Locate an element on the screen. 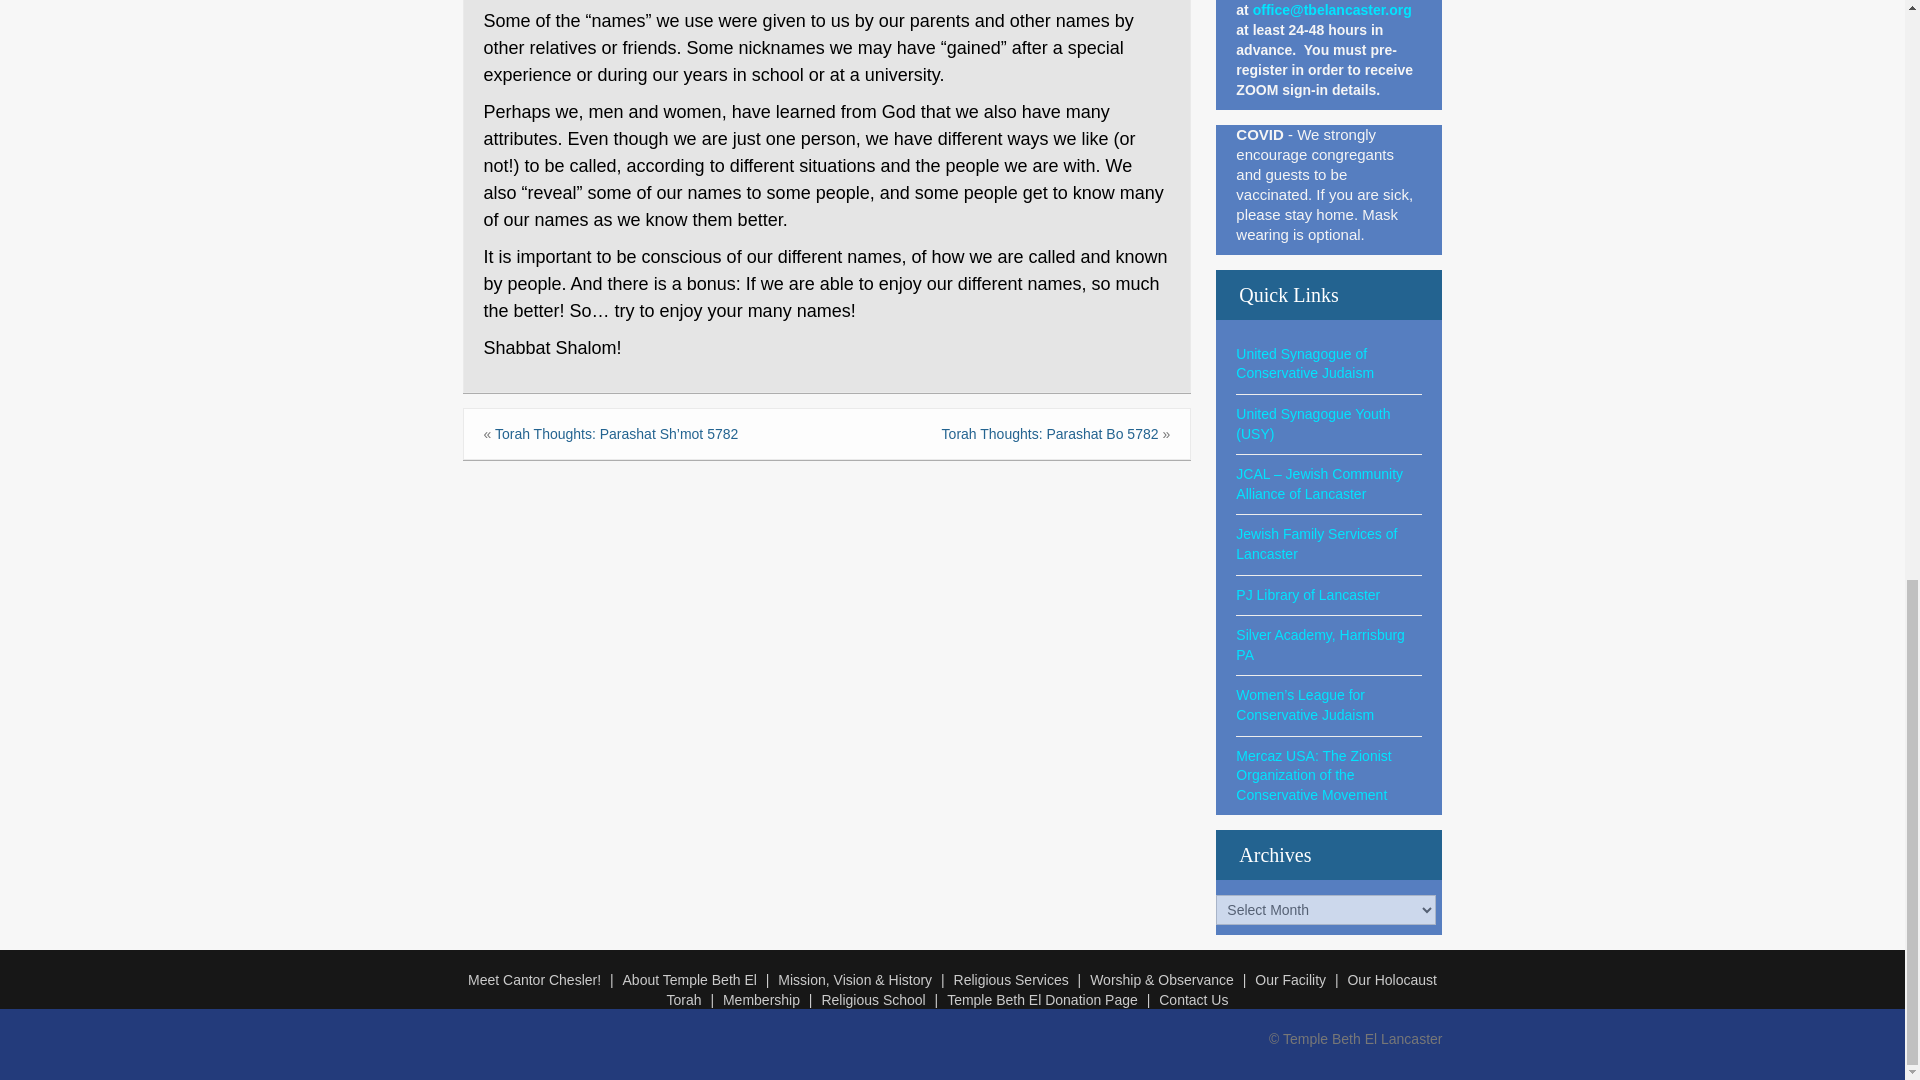  Jewish Family Services of Lancaster is located at coordinates (1316, 543).